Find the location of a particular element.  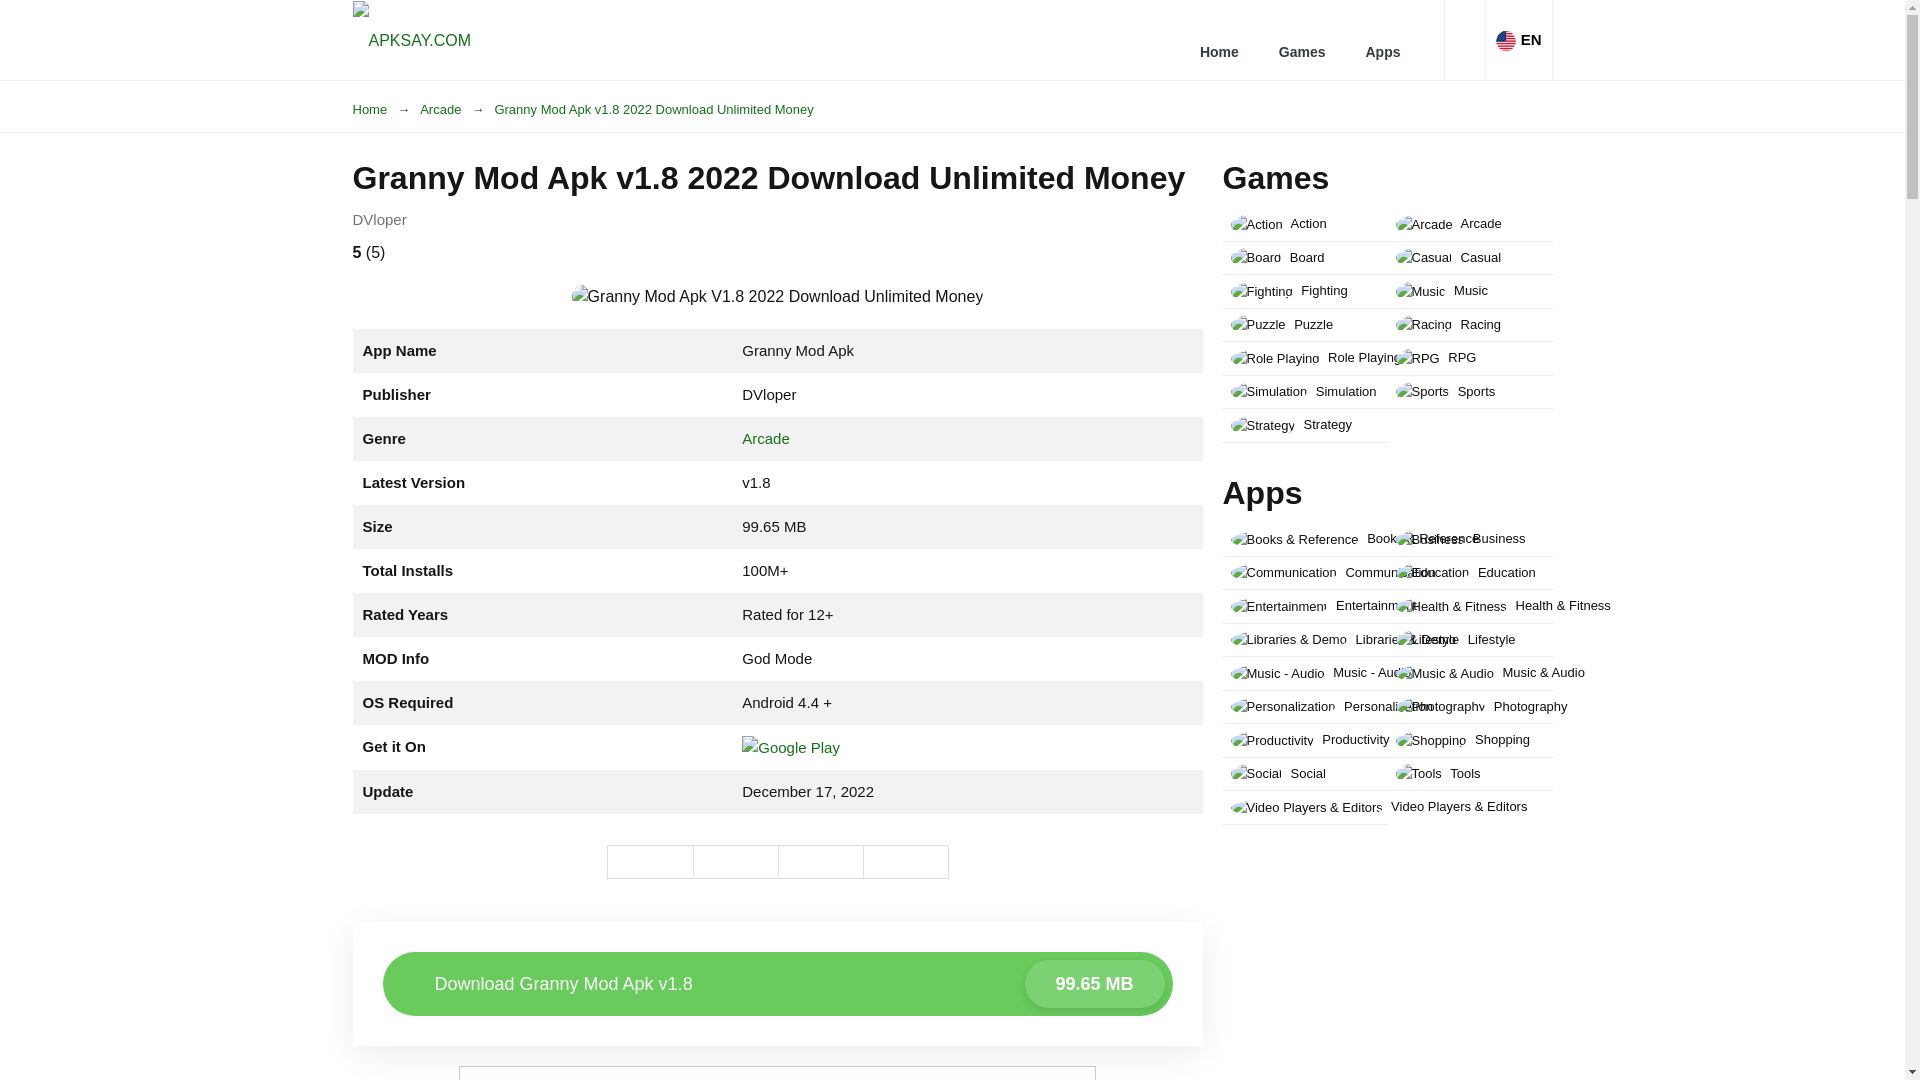

Share on Telegram is located at coordinates (765, 438).